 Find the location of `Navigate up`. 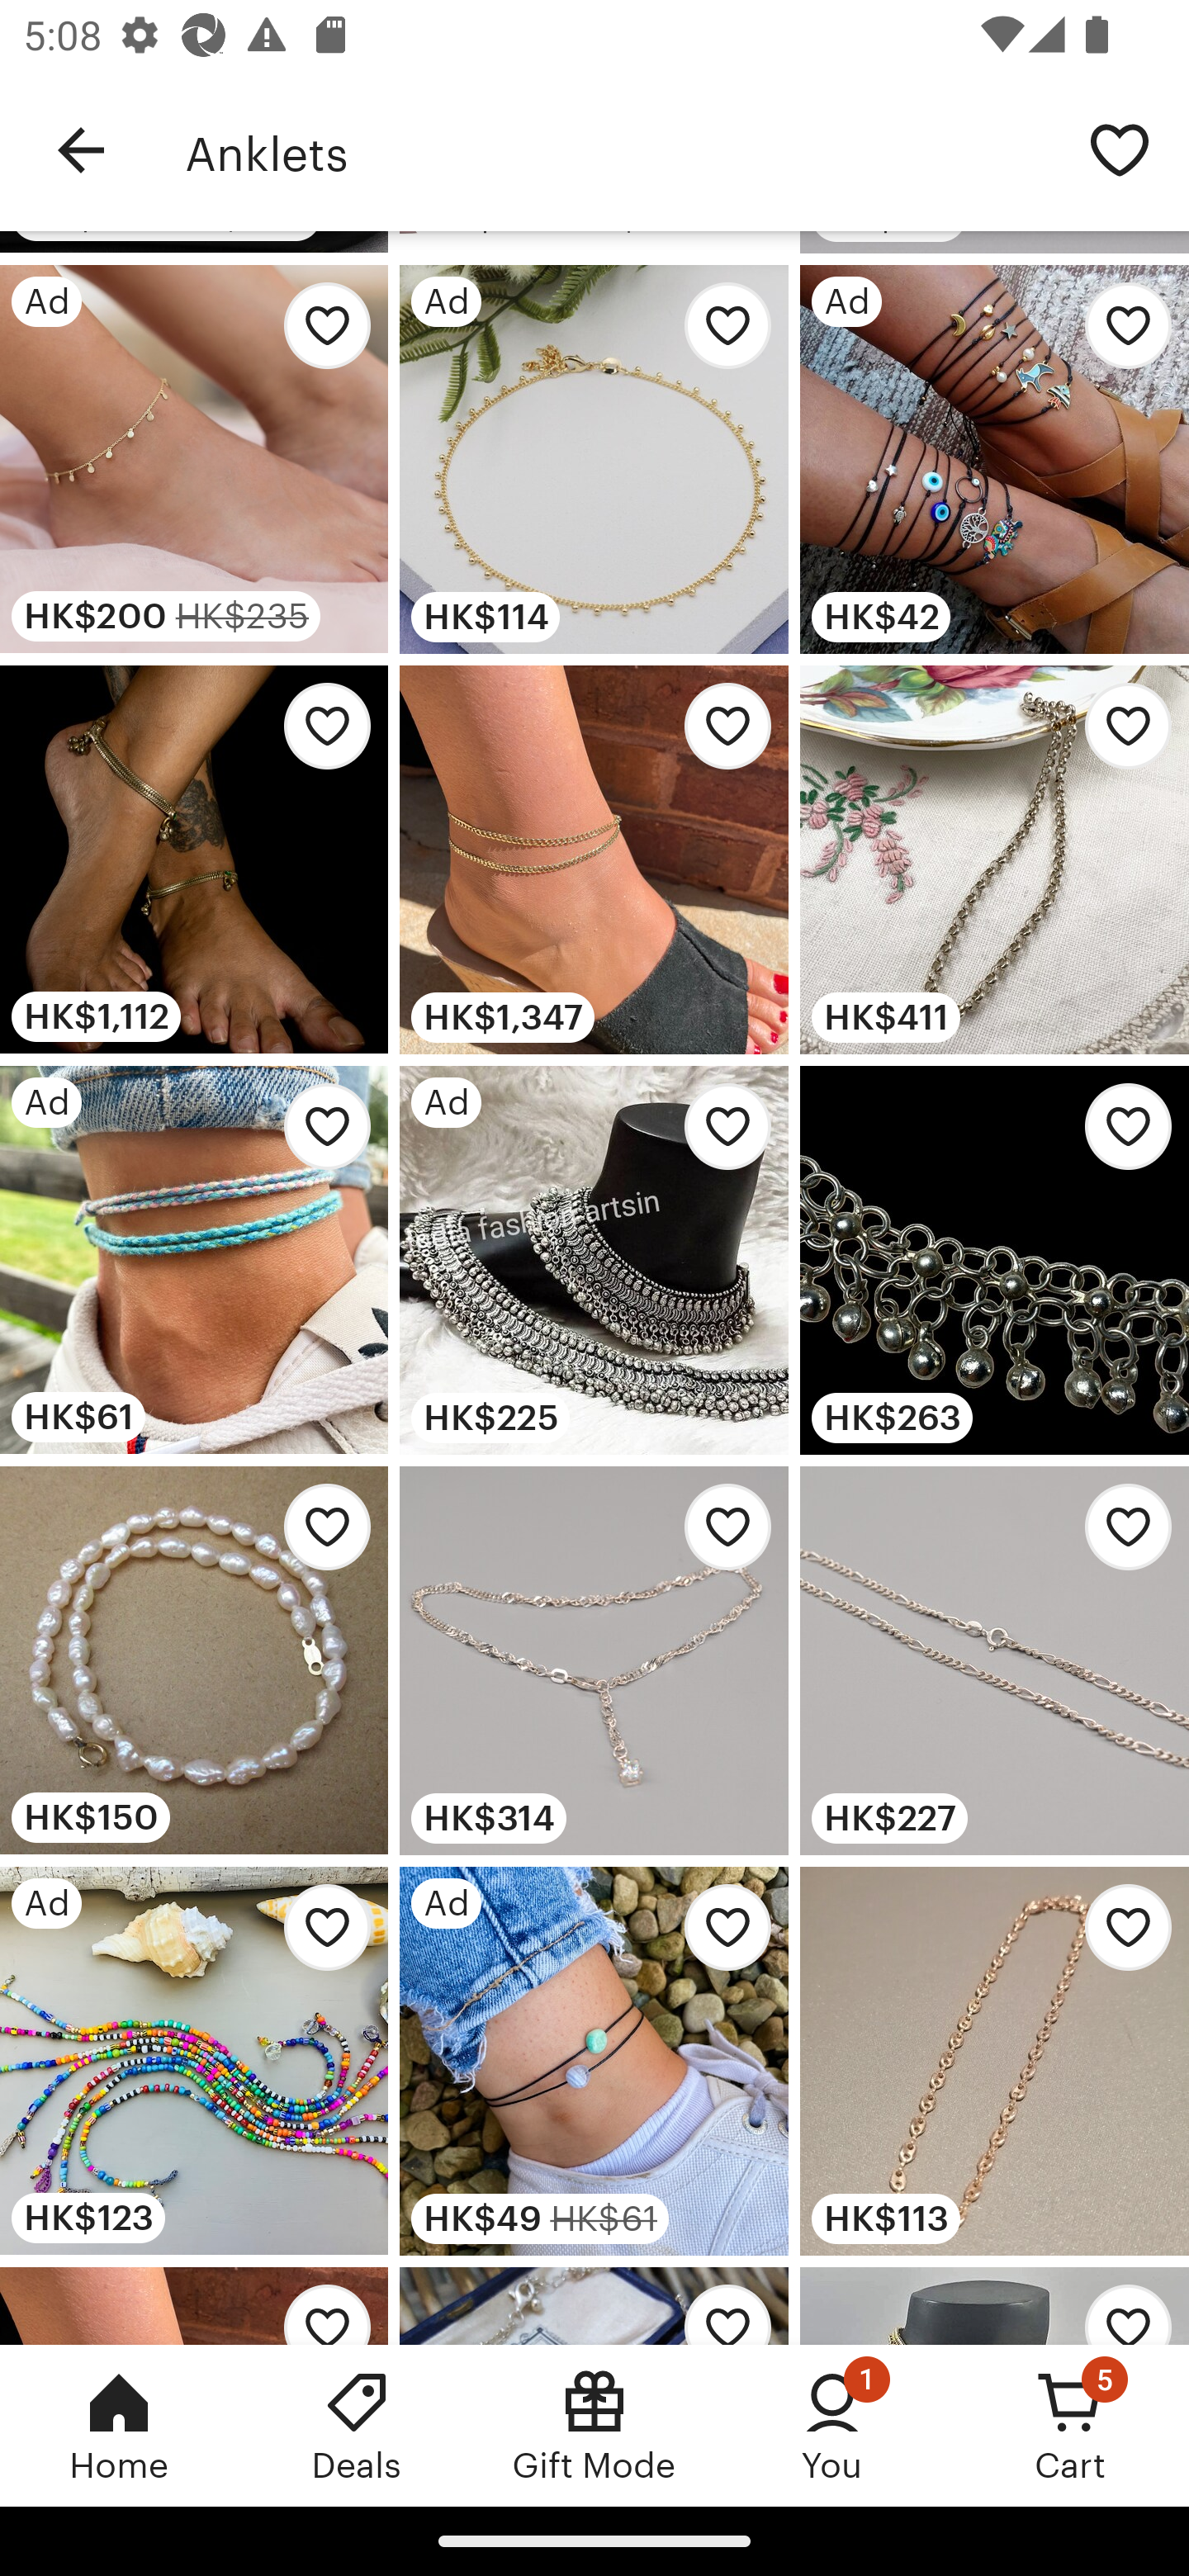

Navigate up is located at coordinates (81, 150).